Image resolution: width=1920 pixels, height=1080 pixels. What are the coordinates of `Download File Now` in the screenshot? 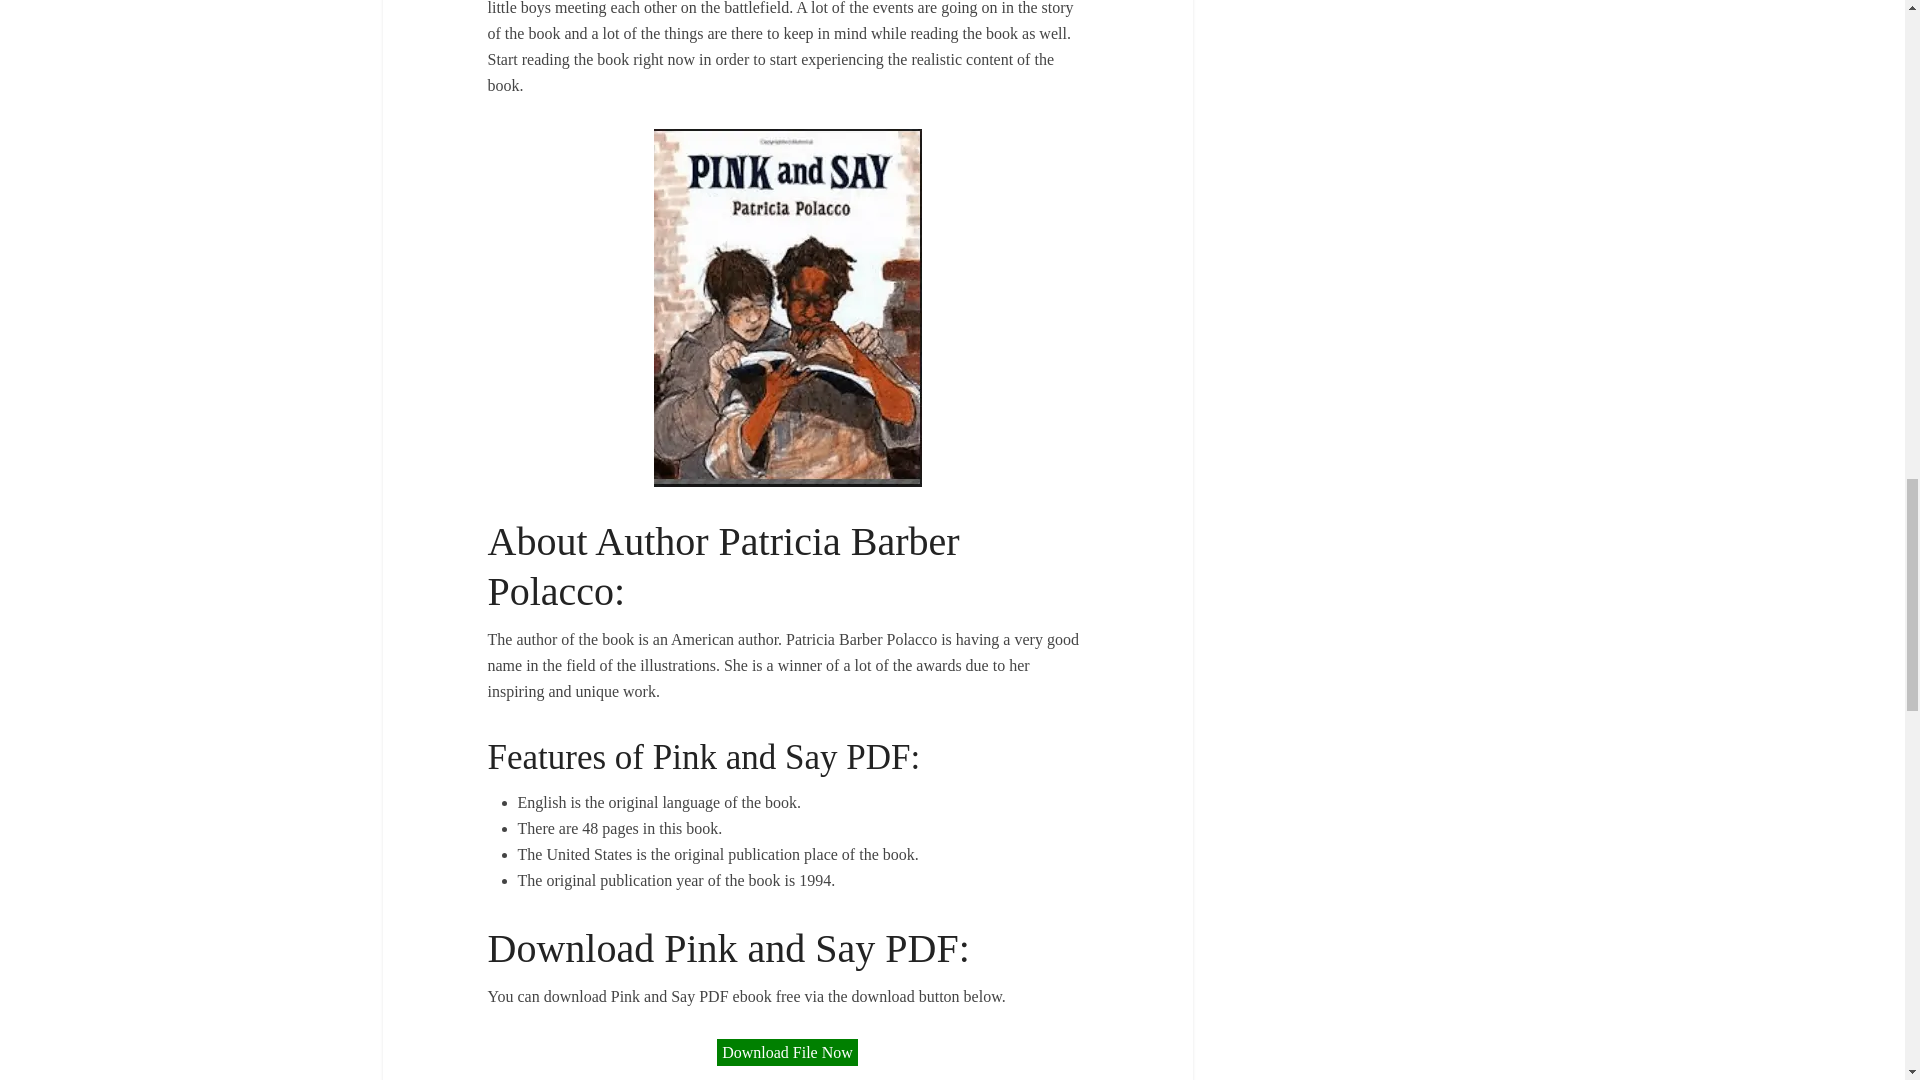 It's located at (787, 1052).